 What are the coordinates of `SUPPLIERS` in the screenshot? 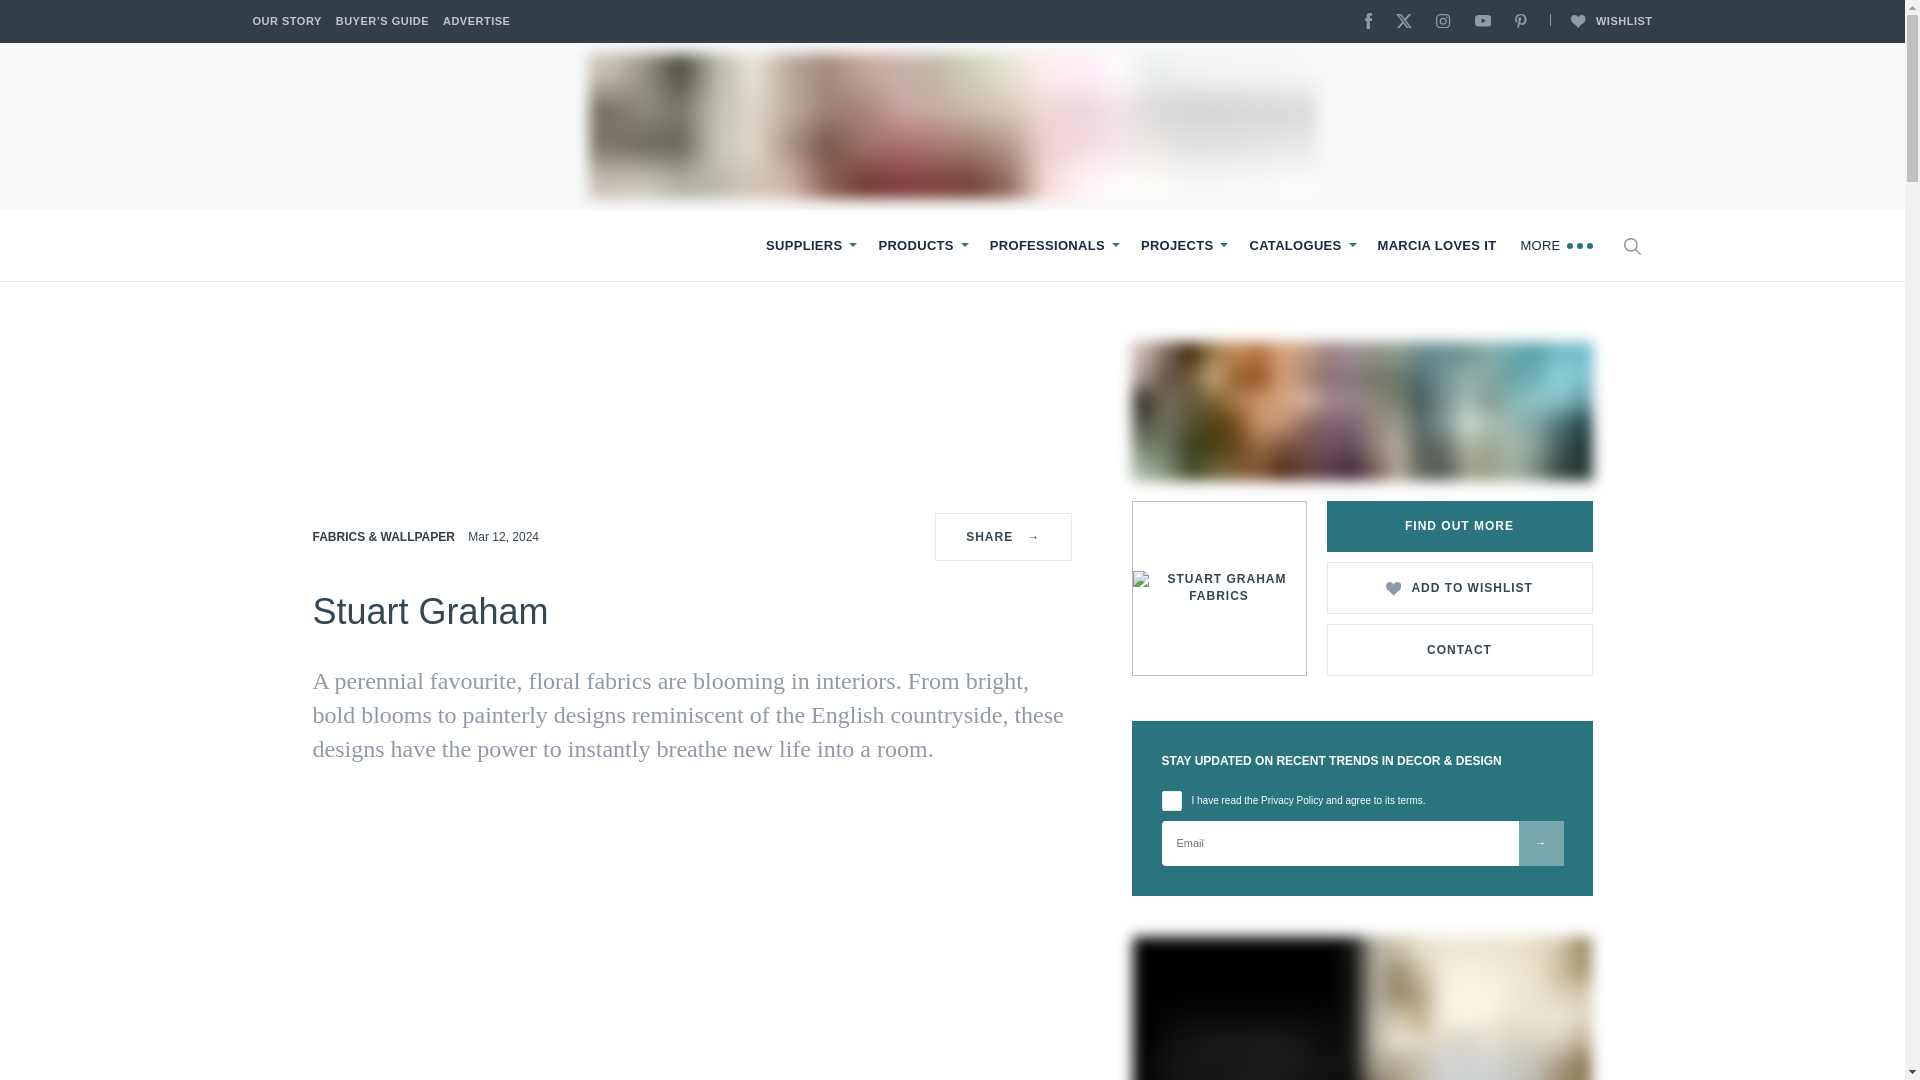 It's located at (804, 245).